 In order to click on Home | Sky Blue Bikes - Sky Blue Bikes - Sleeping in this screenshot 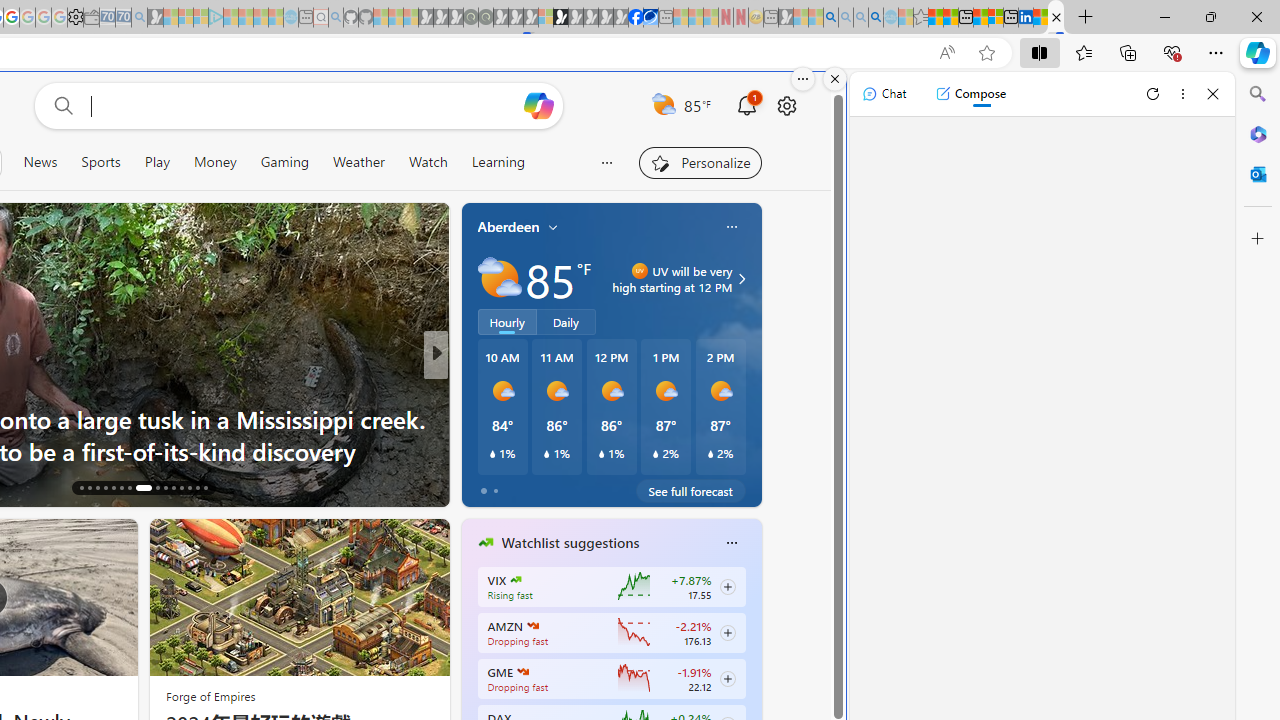, I will do `click(291, 18)`.